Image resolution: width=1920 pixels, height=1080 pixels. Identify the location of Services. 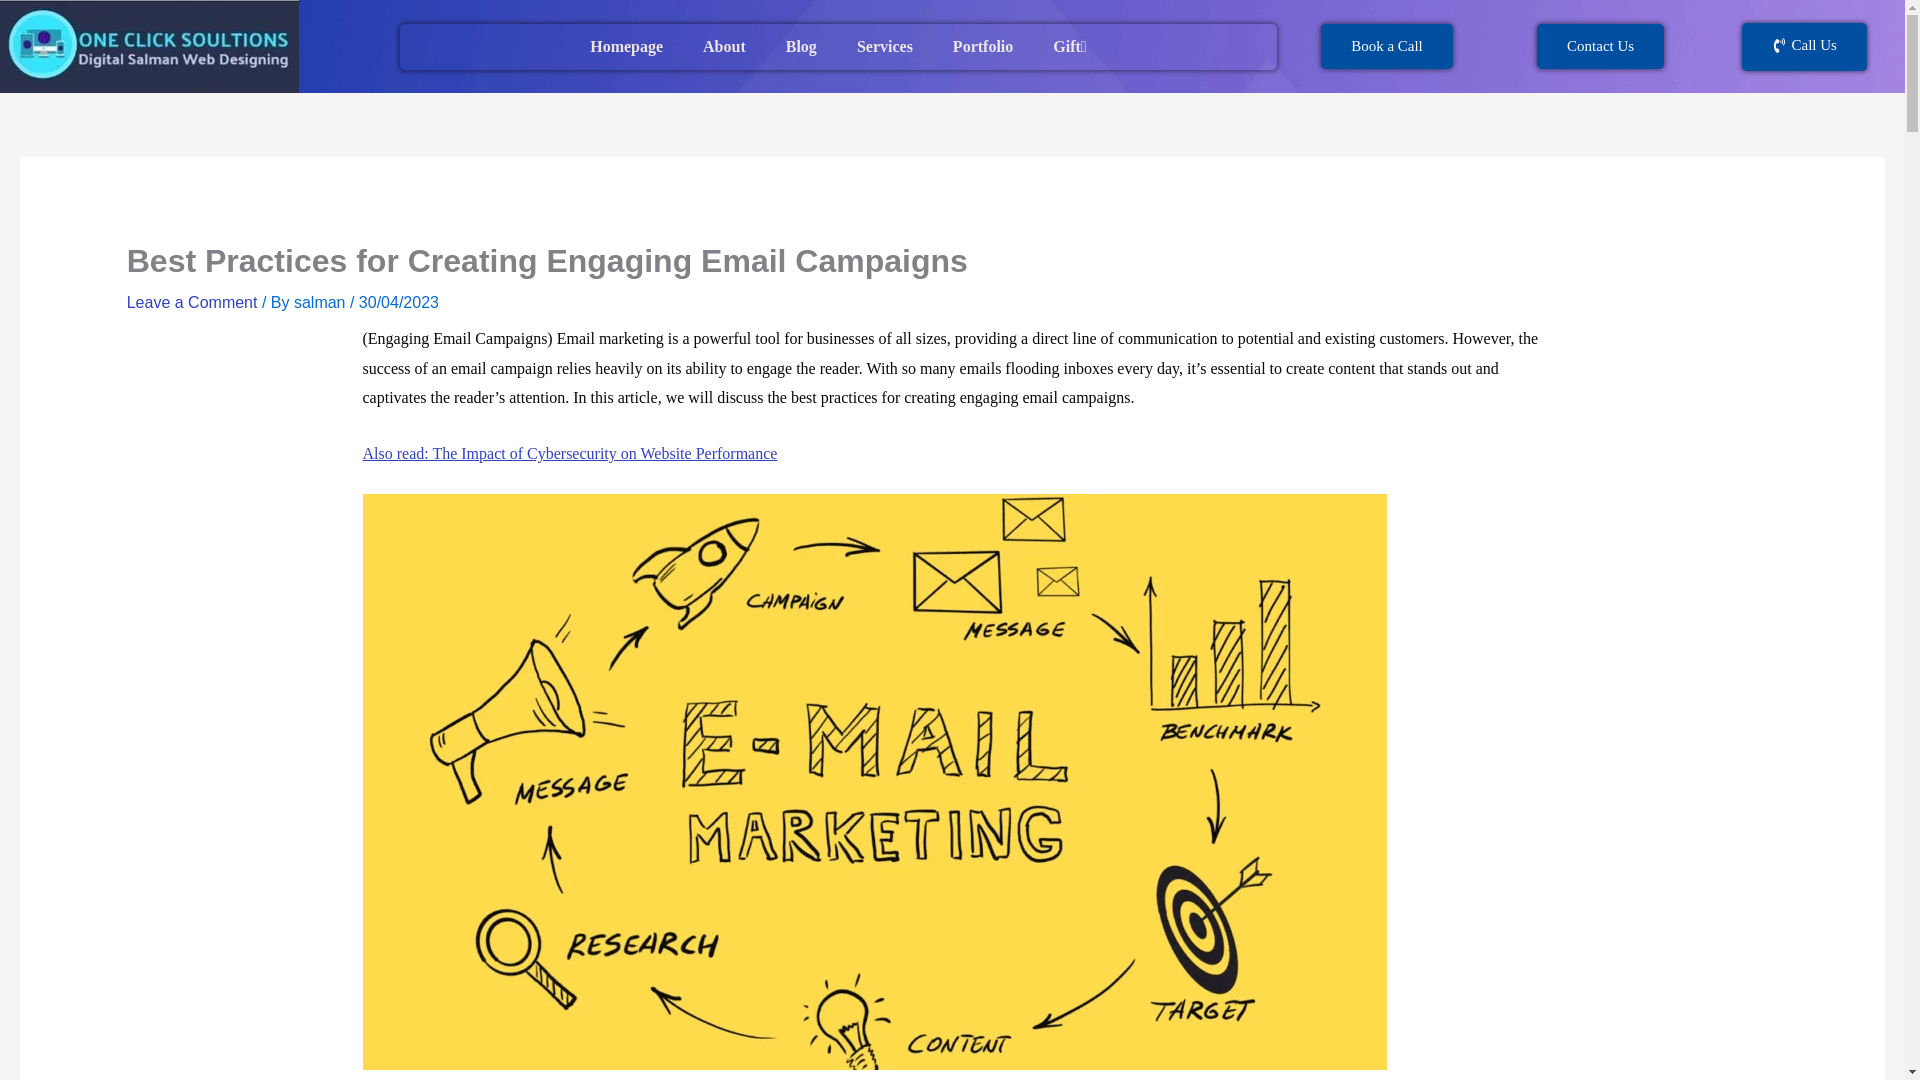
(885, 46).